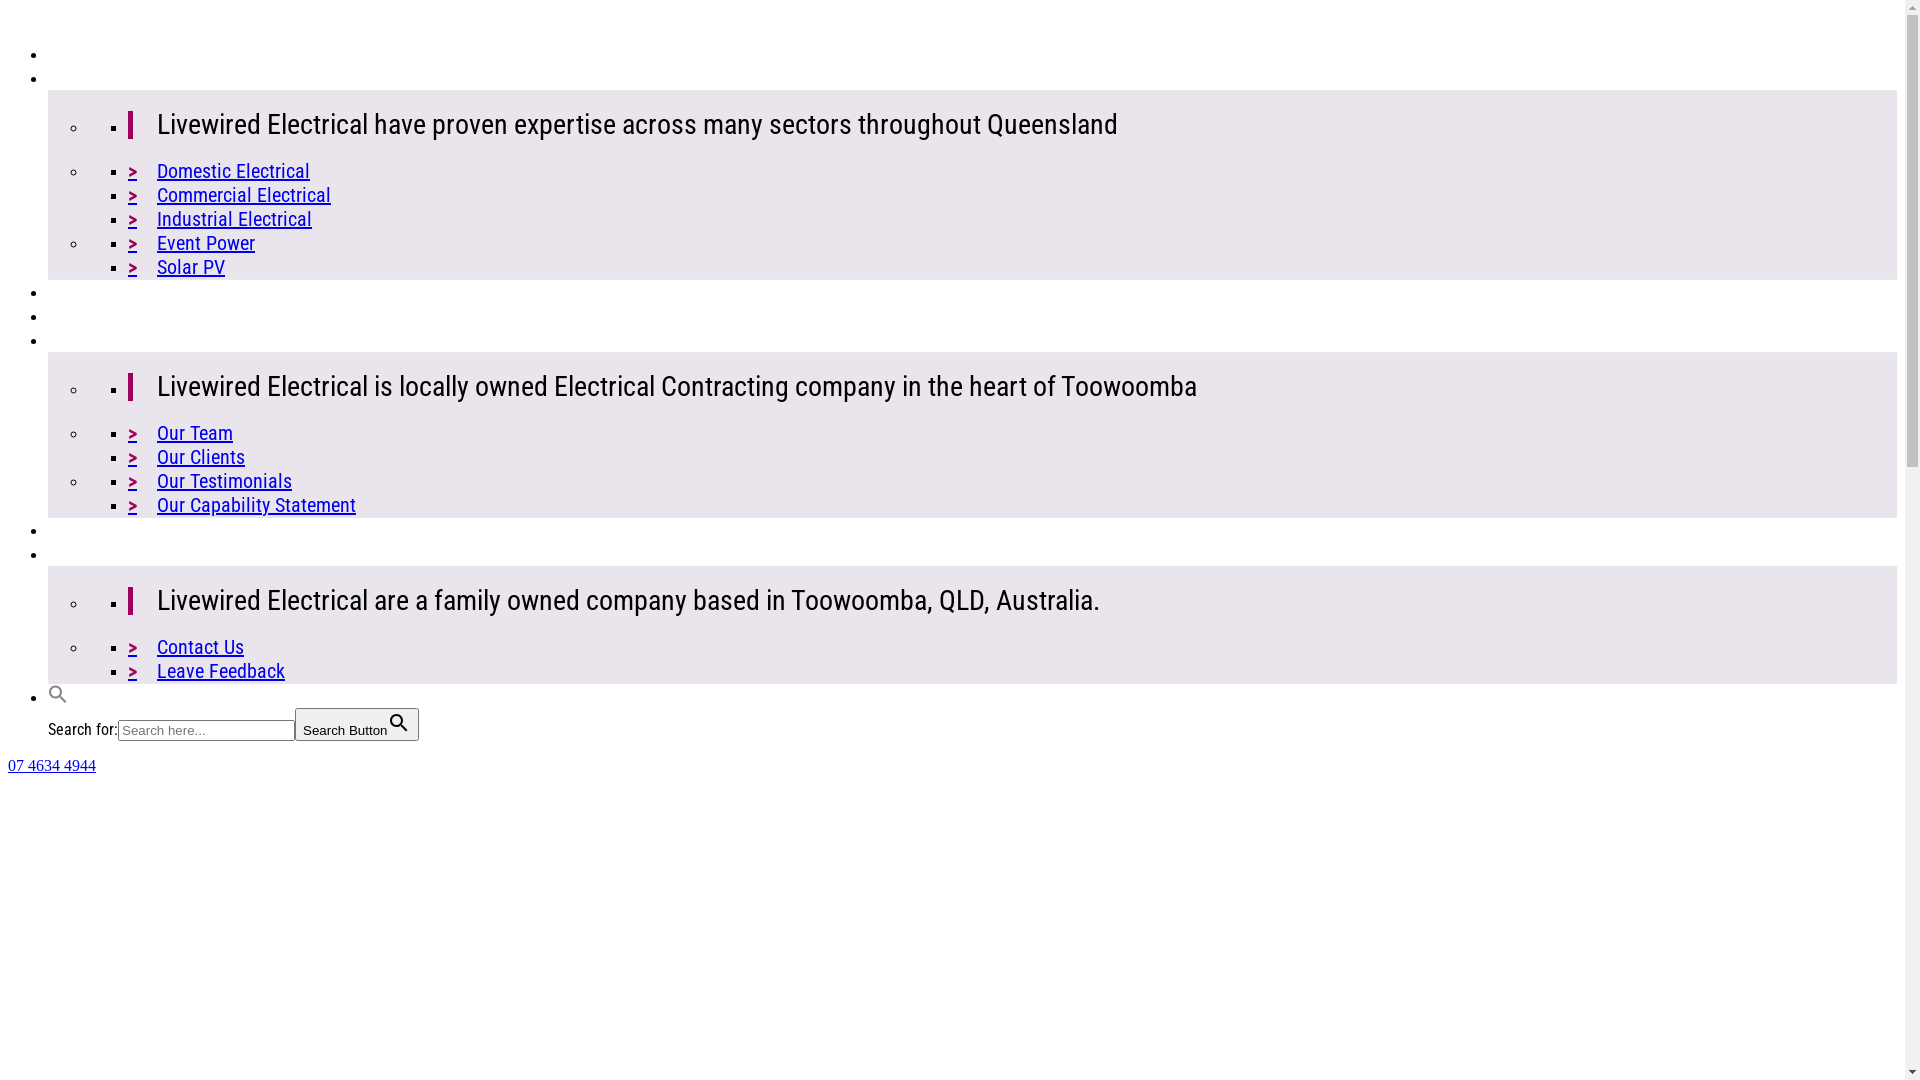 The image size is (1920, 1080). Describe the element at coordinates (88, 78) in the screenshot. I see `SERVICES` at that location.